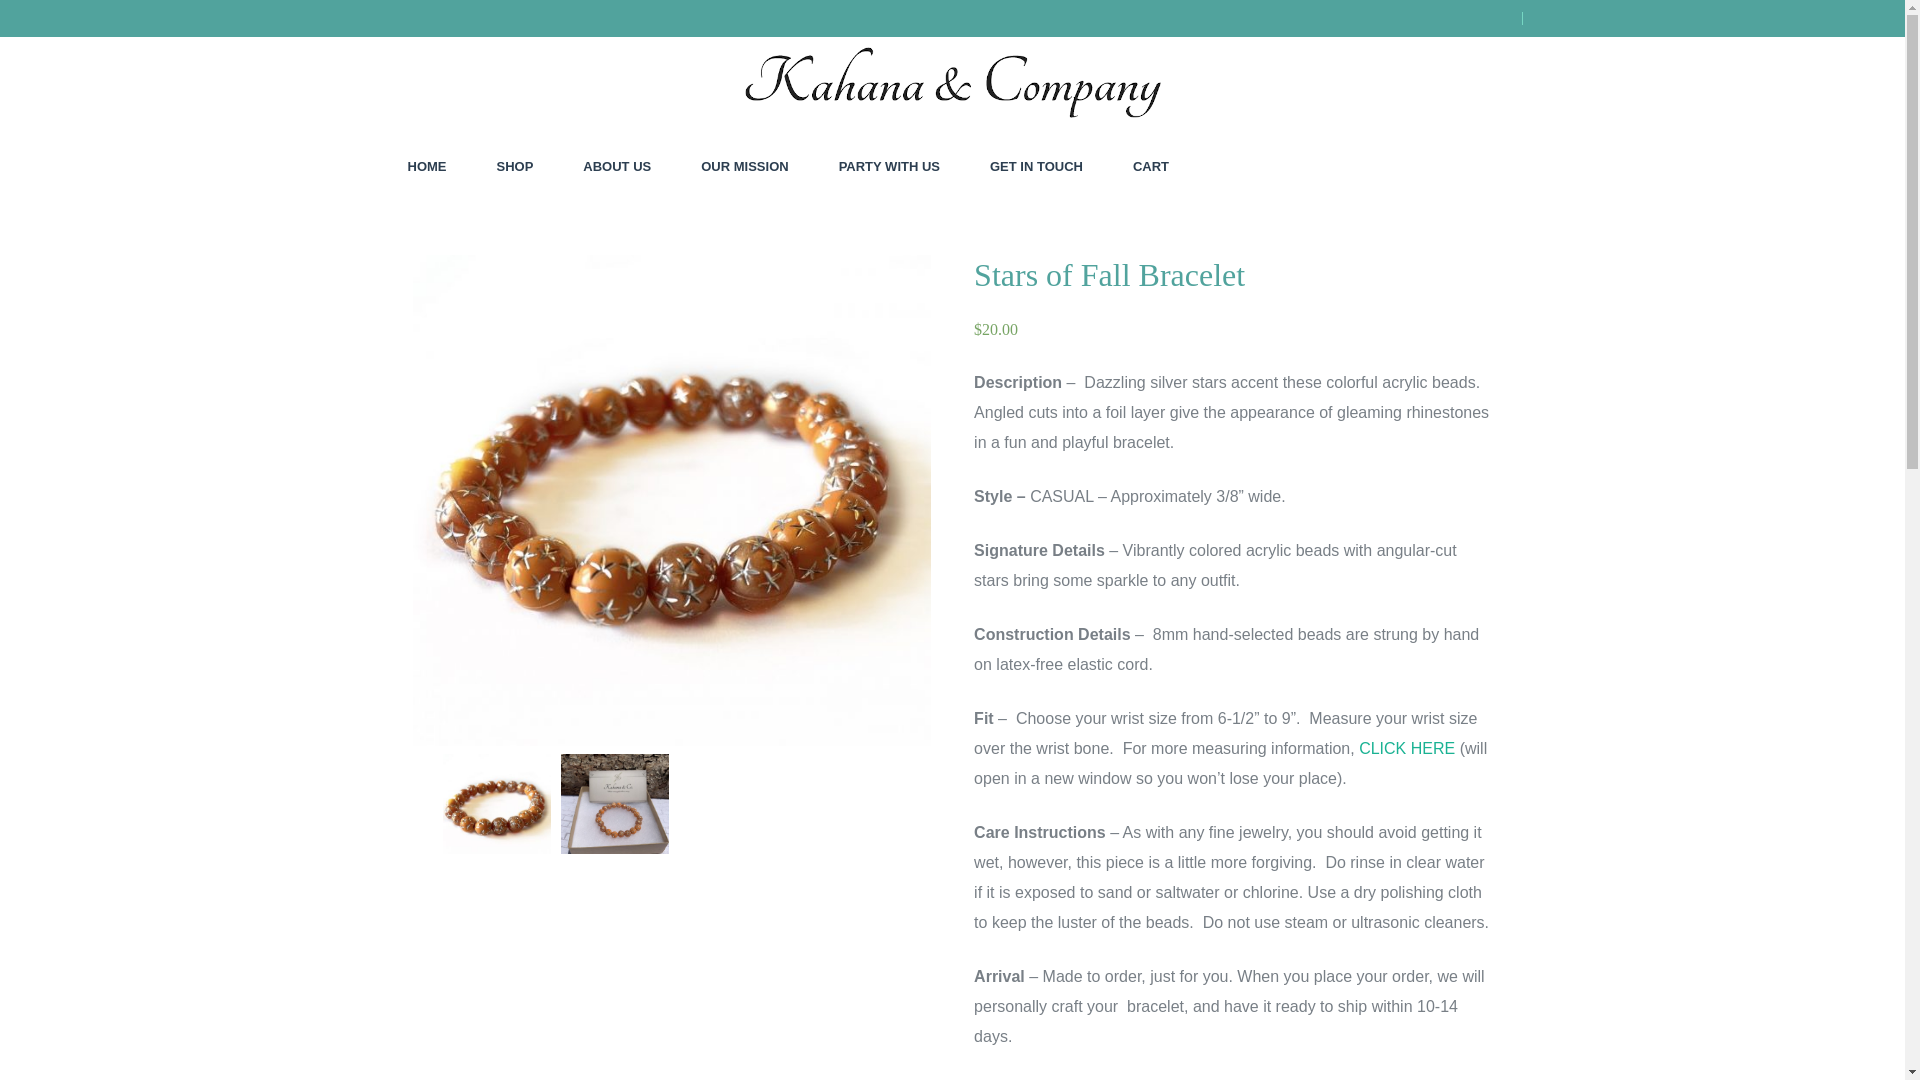  What do you see at coordinates (1407, 748) in the screenshot?
I see `CLICK HERE` at bounding box center [1407, 748].